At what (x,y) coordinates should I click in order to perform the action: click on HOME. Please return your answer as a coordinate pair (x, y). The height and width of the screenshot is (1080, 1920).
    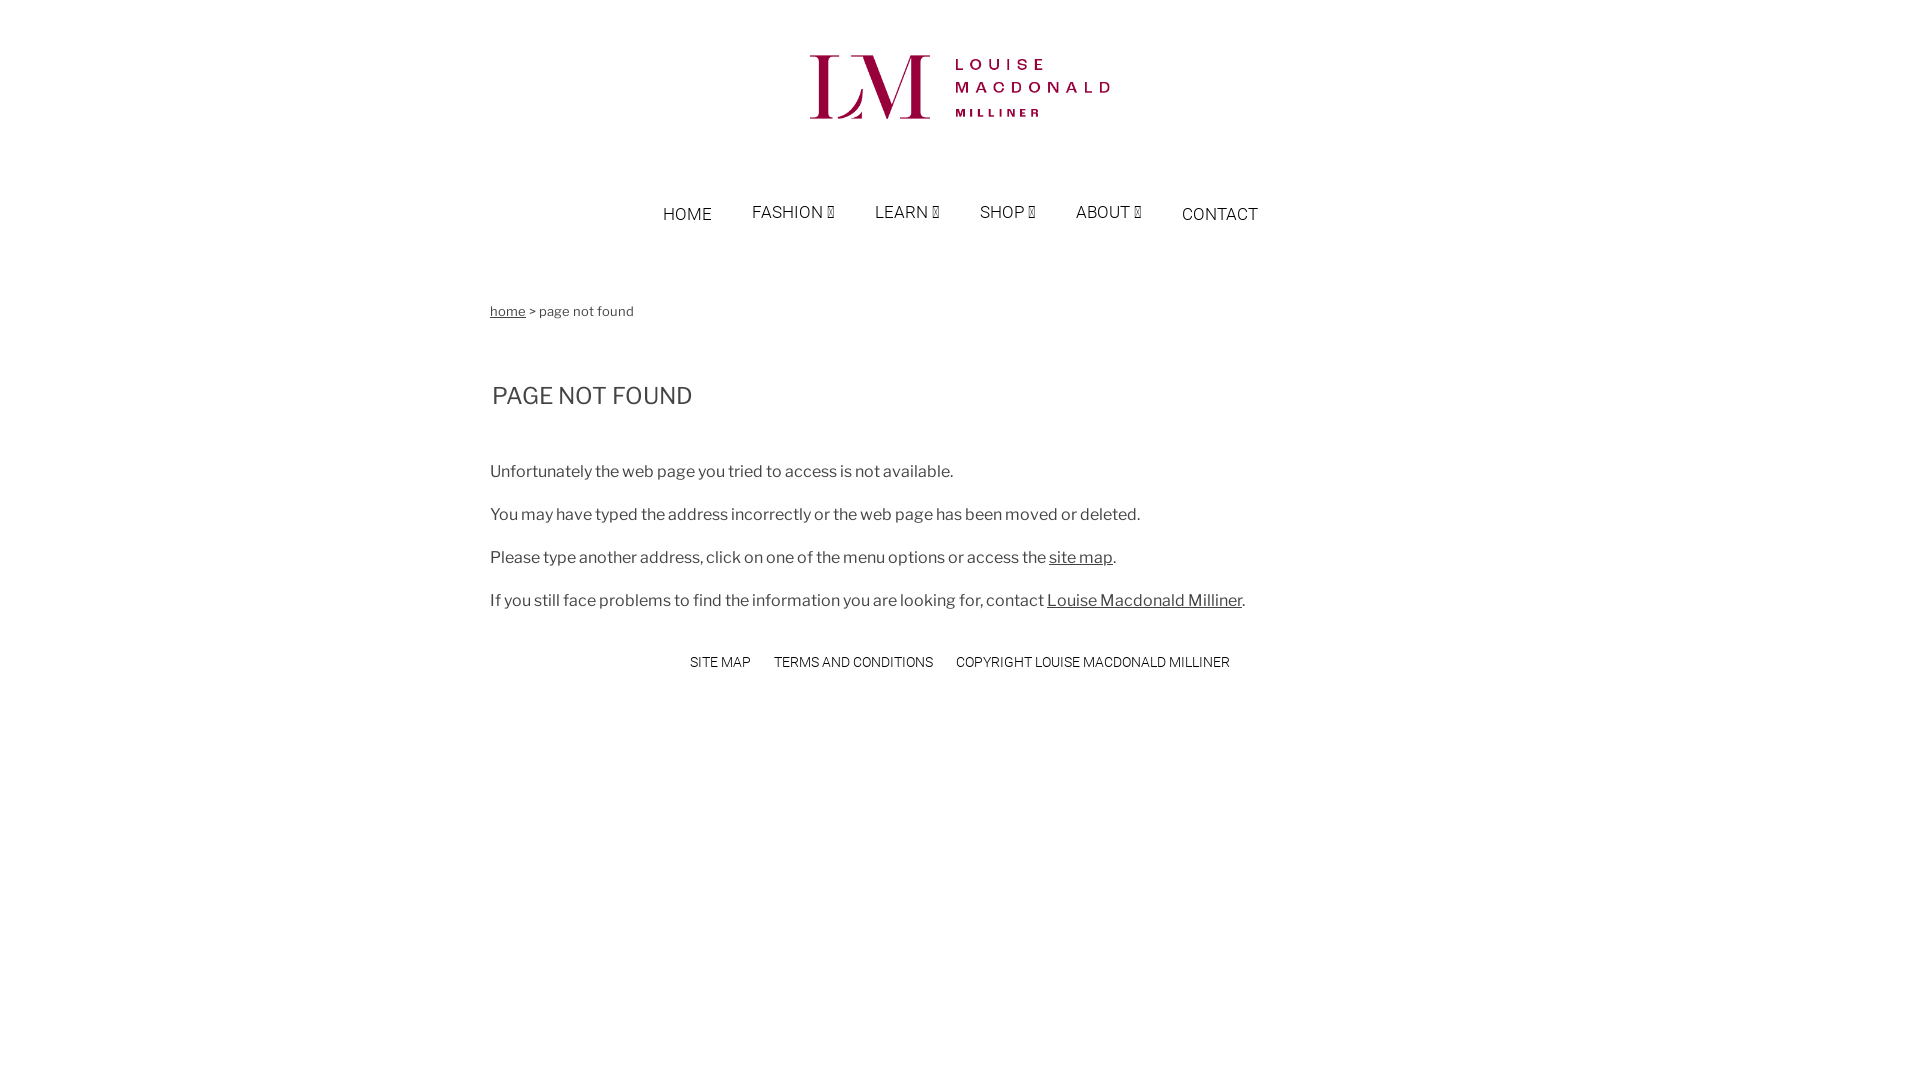
    Looking at the image, I should click on (706, 194).